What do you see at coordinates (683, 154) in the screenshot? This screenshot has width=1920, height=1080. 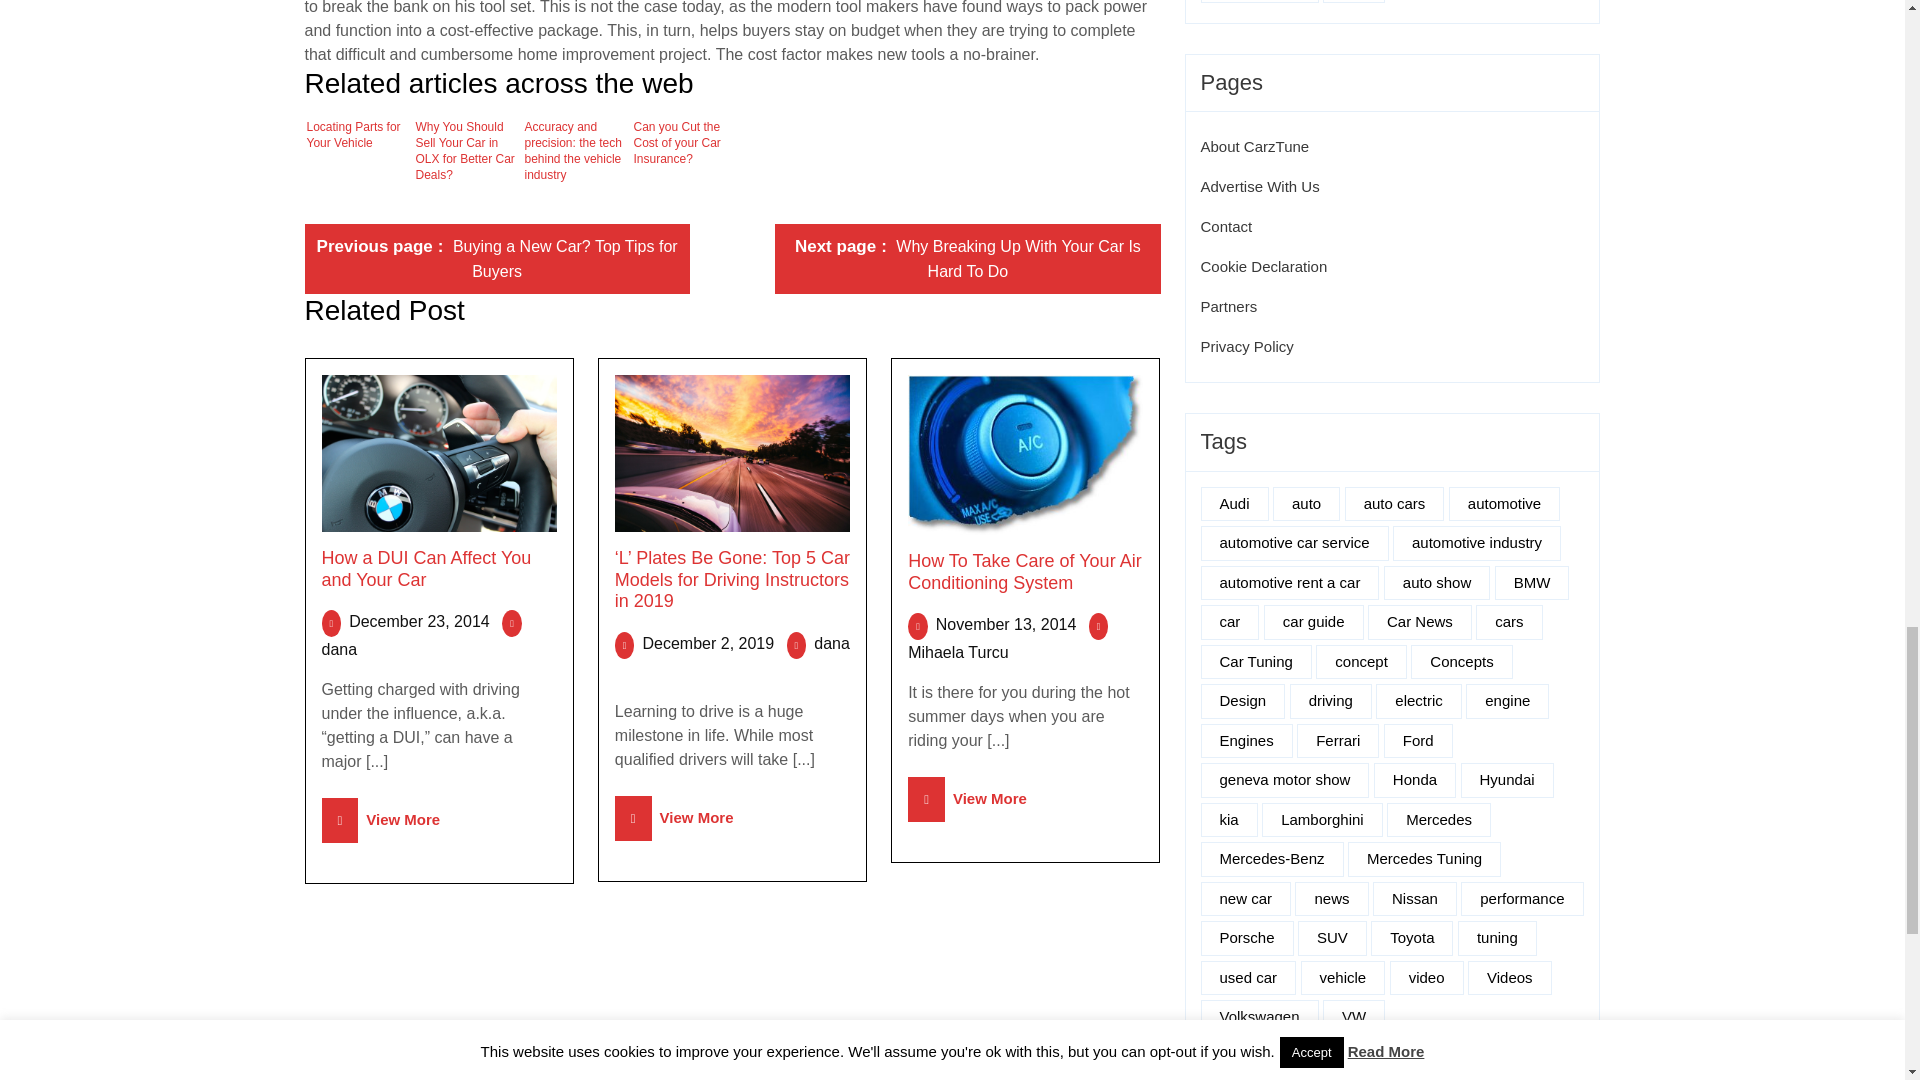 I see `How a DUI Can Affect You and Your Car` at bounding box center [683, 154].